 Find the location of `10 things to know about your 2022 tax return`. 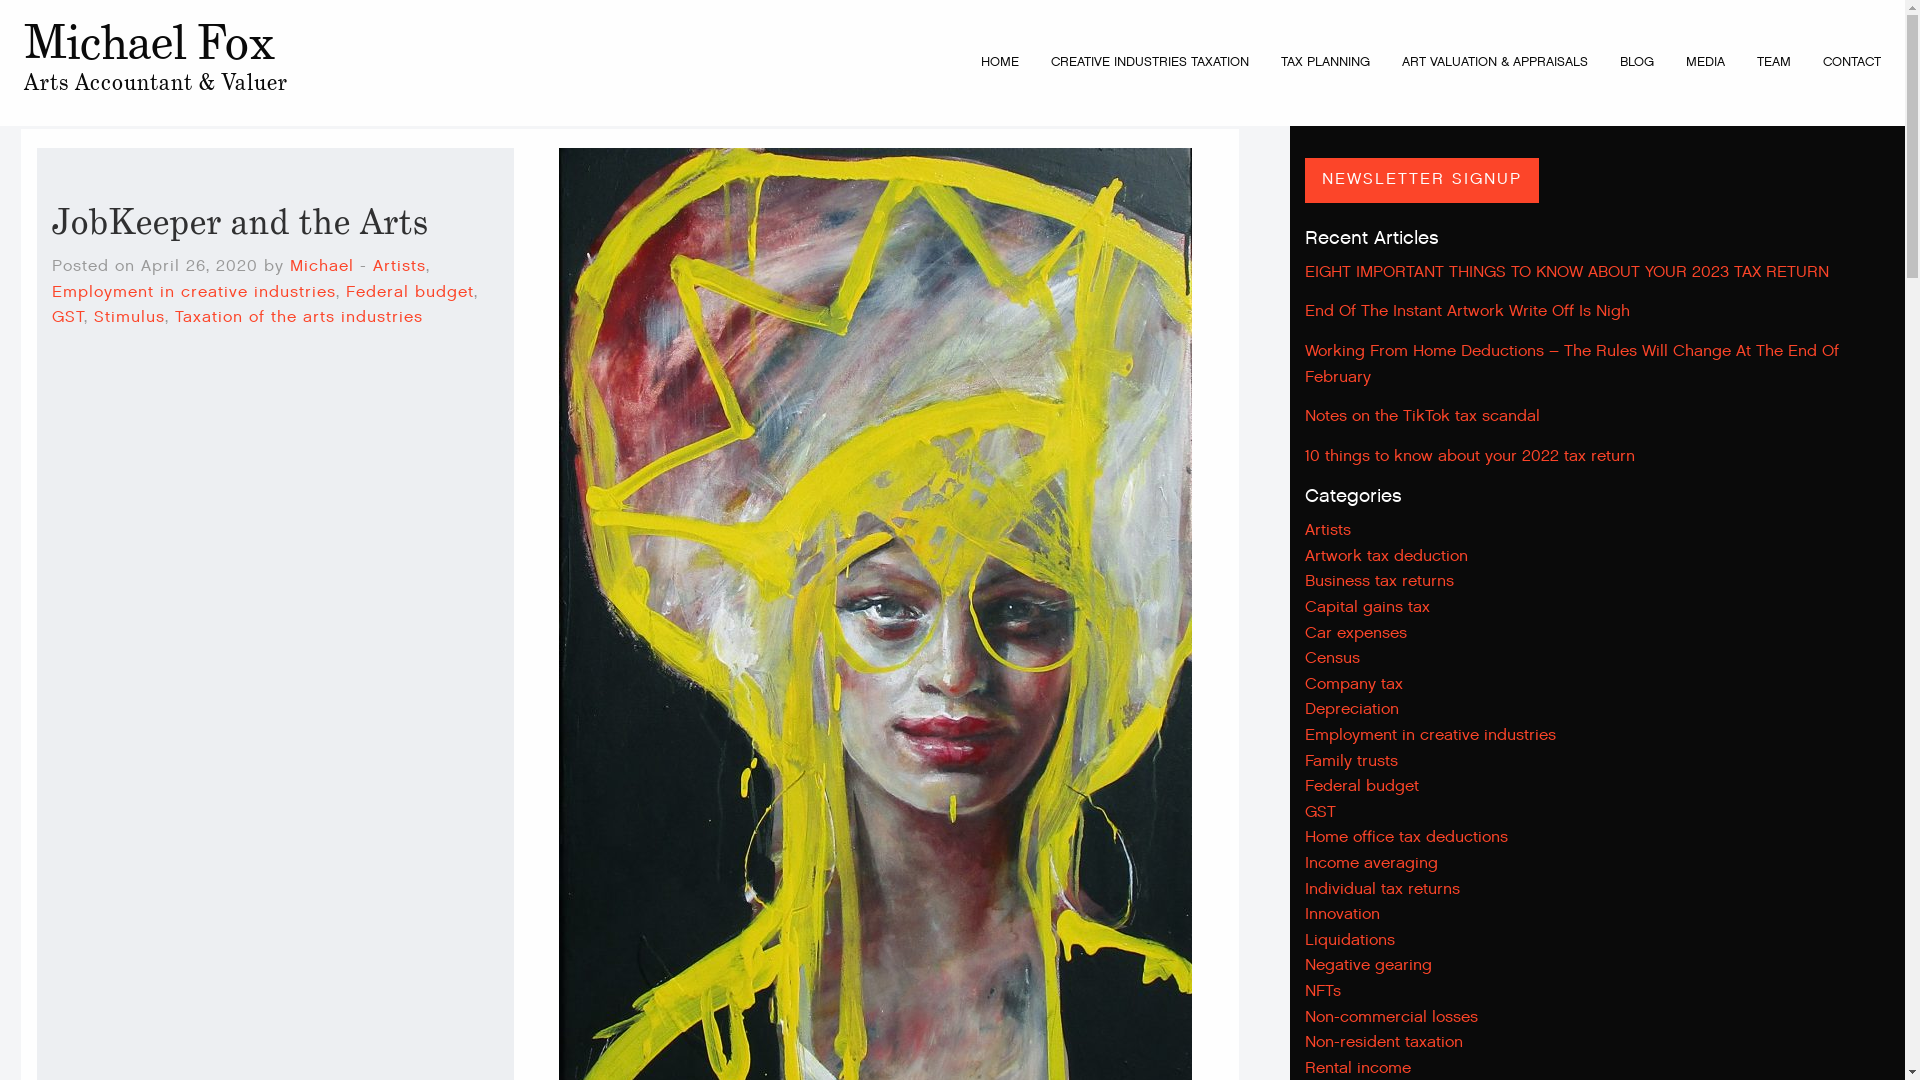

10 things to know about your 2022 tax return is located at coordinates (1470, 454).